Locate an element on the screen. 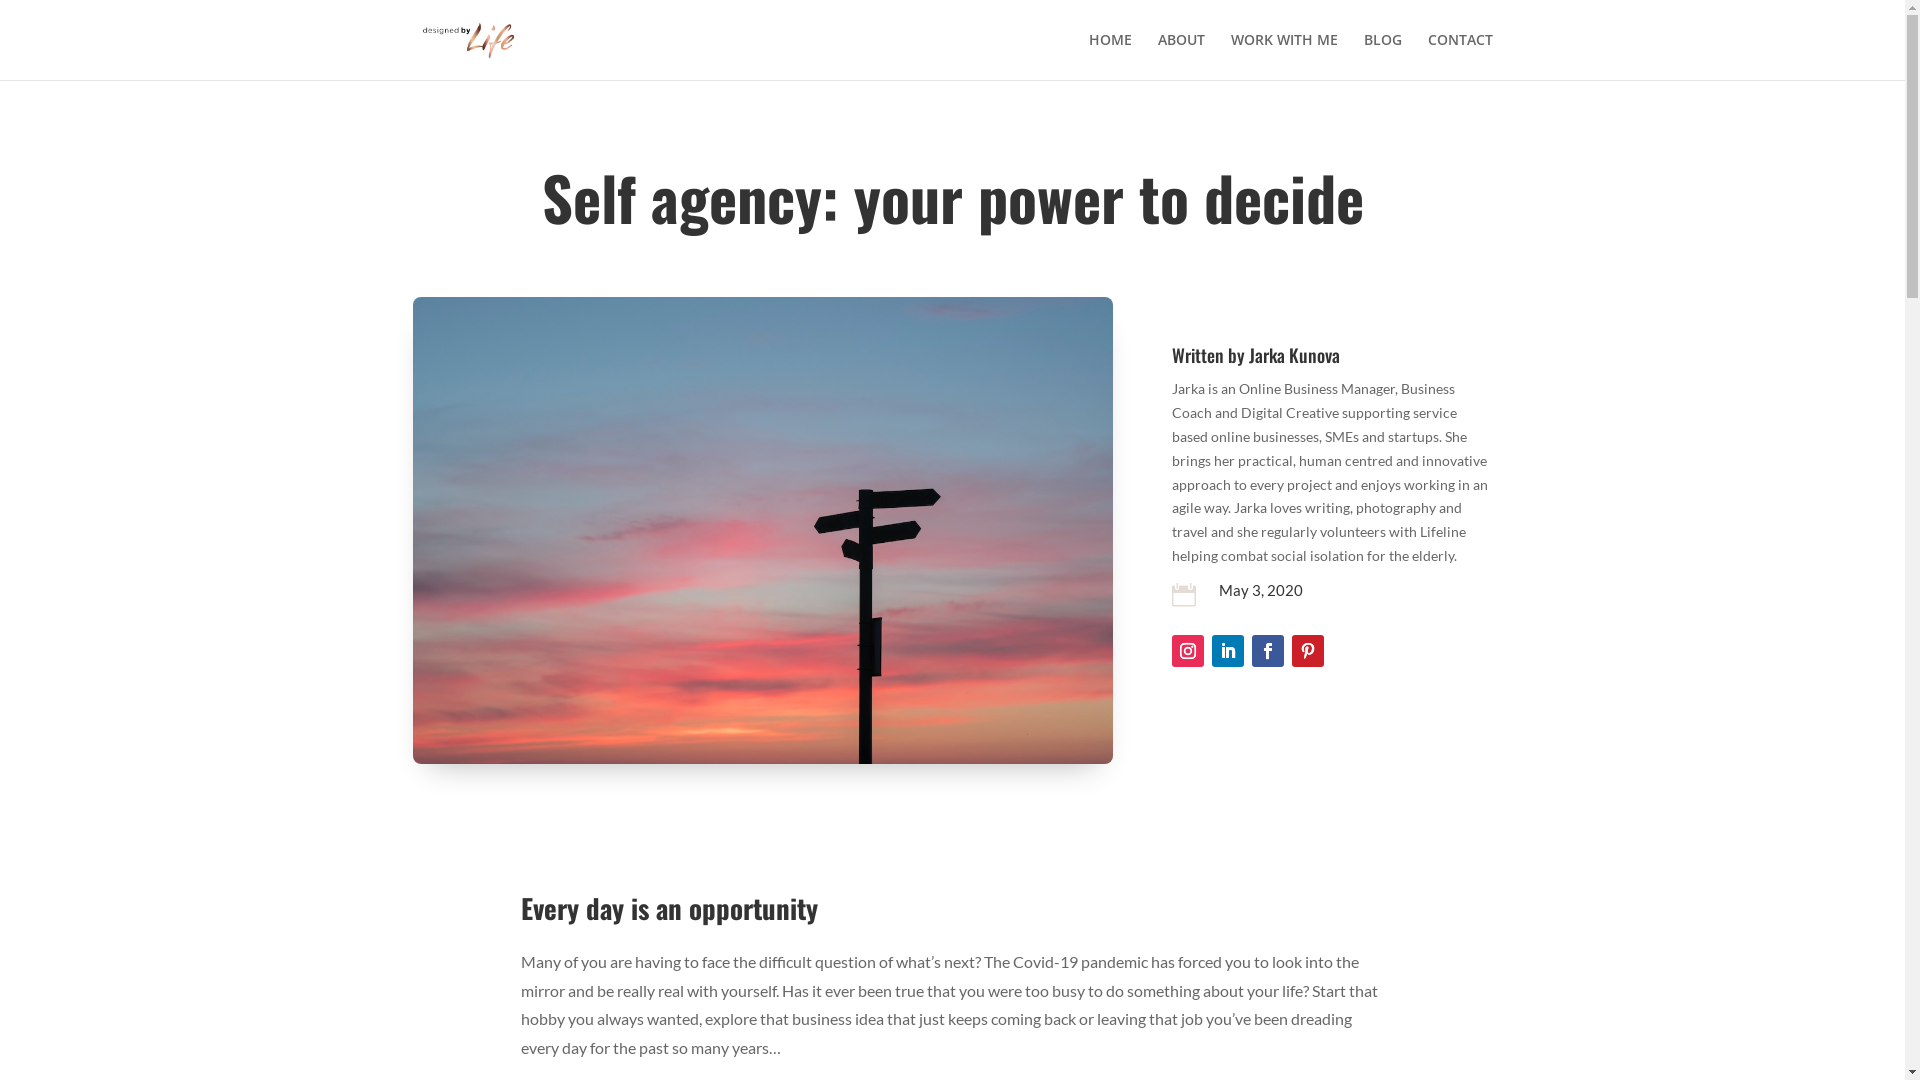 This screenshot has width=1920, height=1080. WORK WITH ME is located at coordinates (1284, 56).